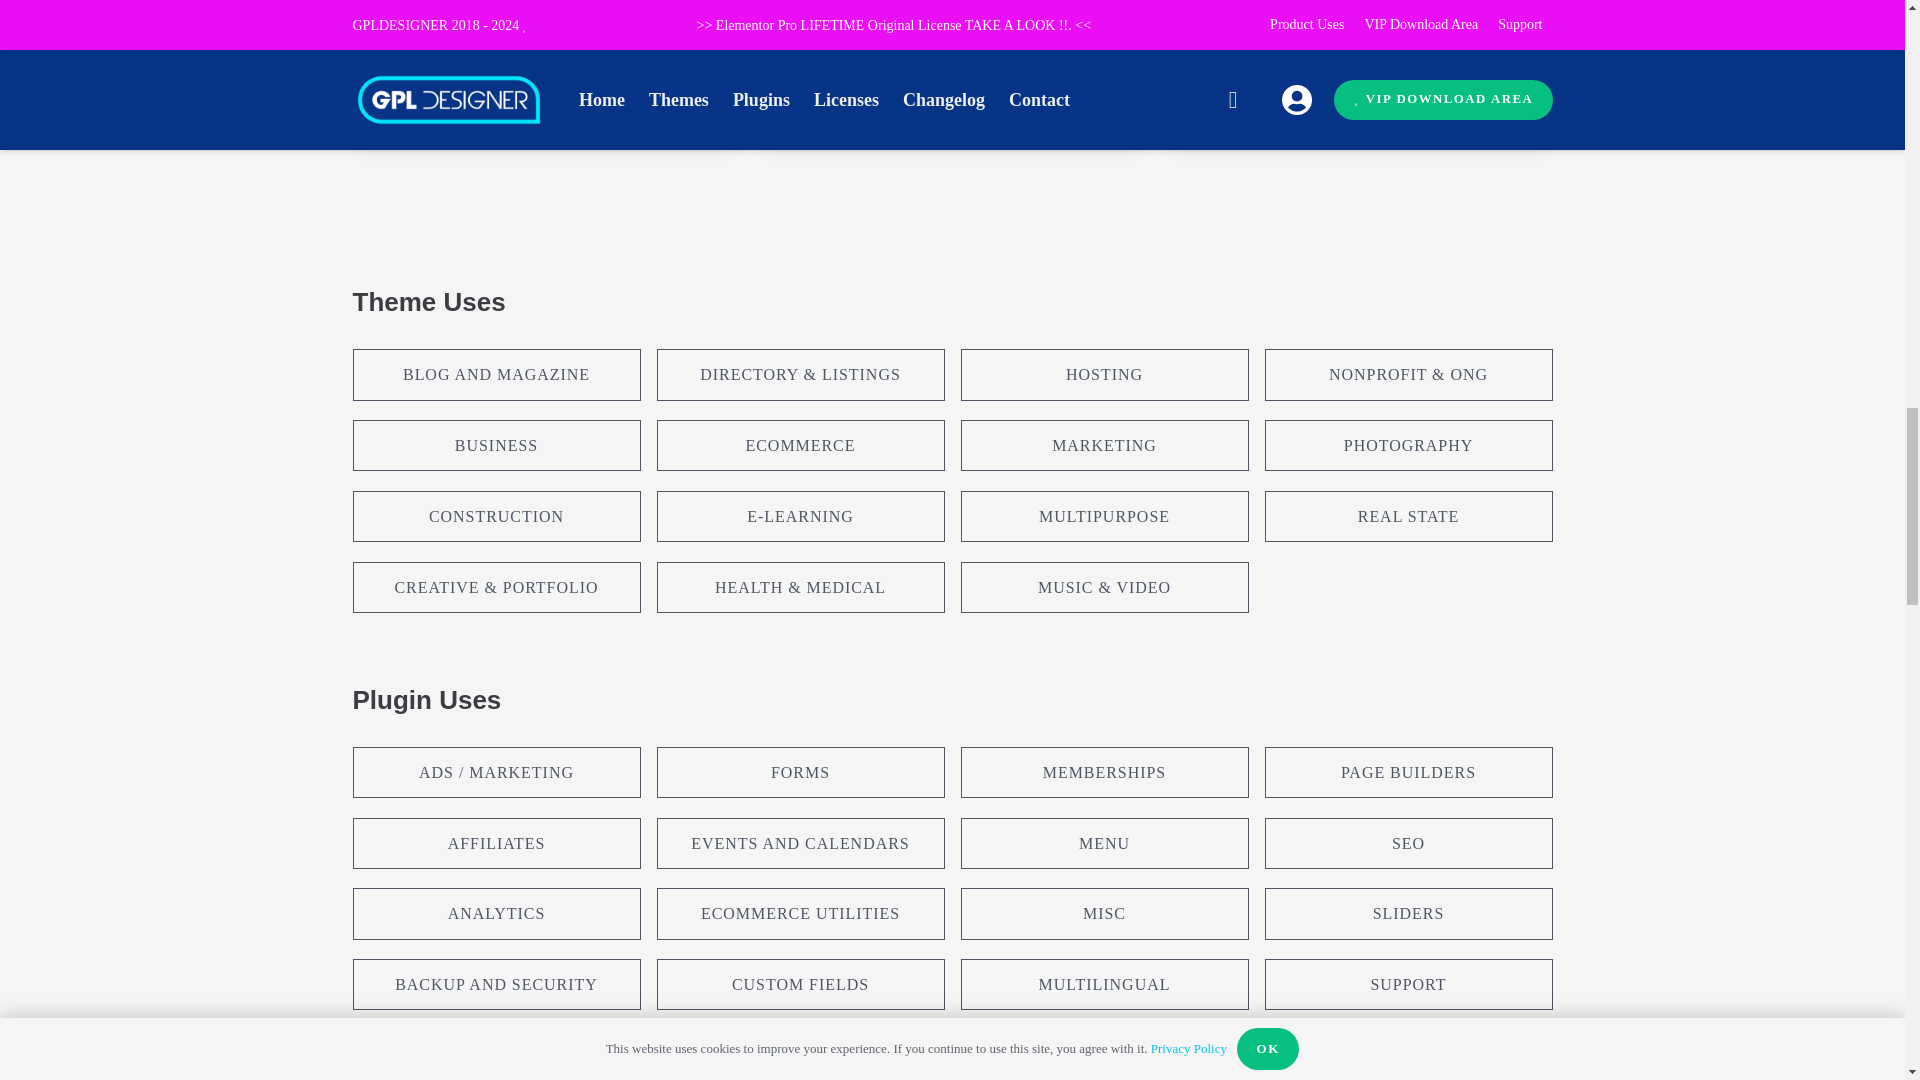  What do you see at coordinates (846, 102) in the screenshot?
I see `eCommerce Utilities` at bounding box center [846, 102].